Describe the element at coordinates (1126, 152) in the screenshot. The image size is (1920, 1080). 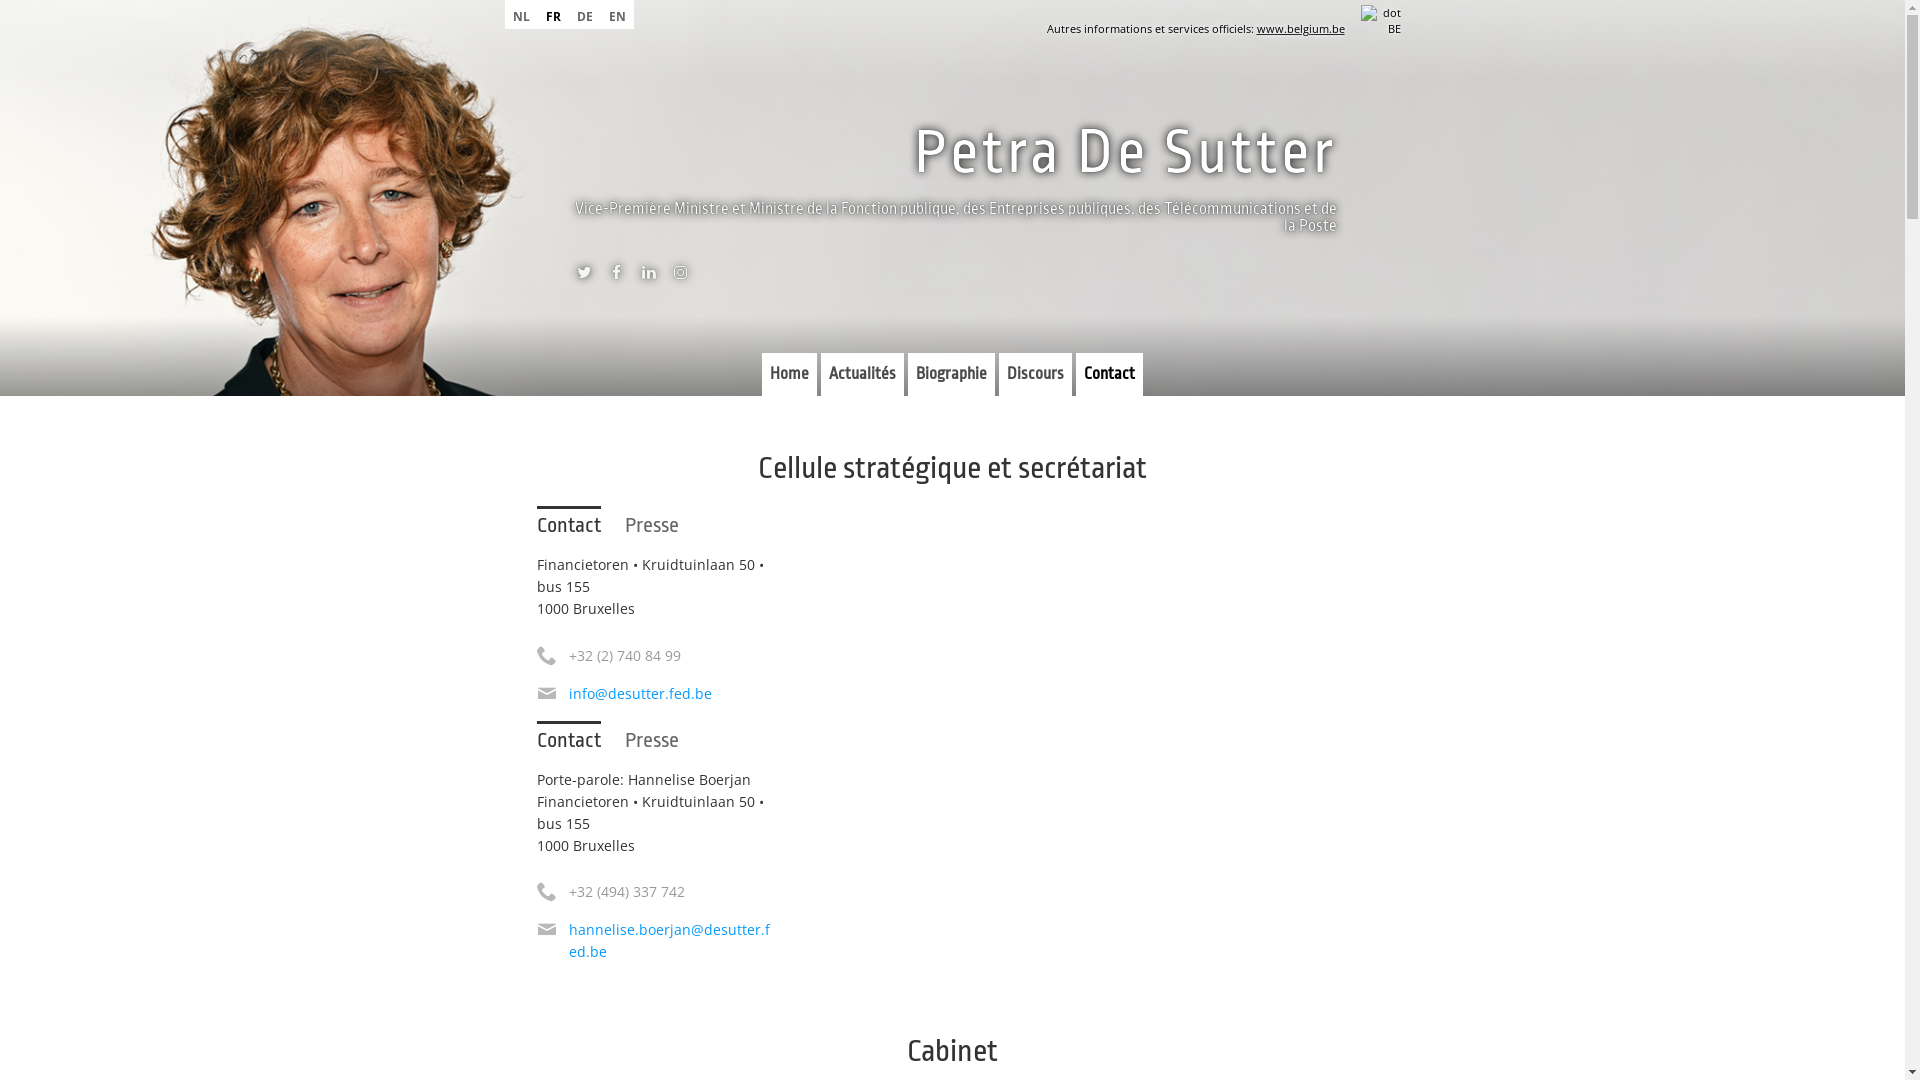
I see `Petra De Sutter` at that location.